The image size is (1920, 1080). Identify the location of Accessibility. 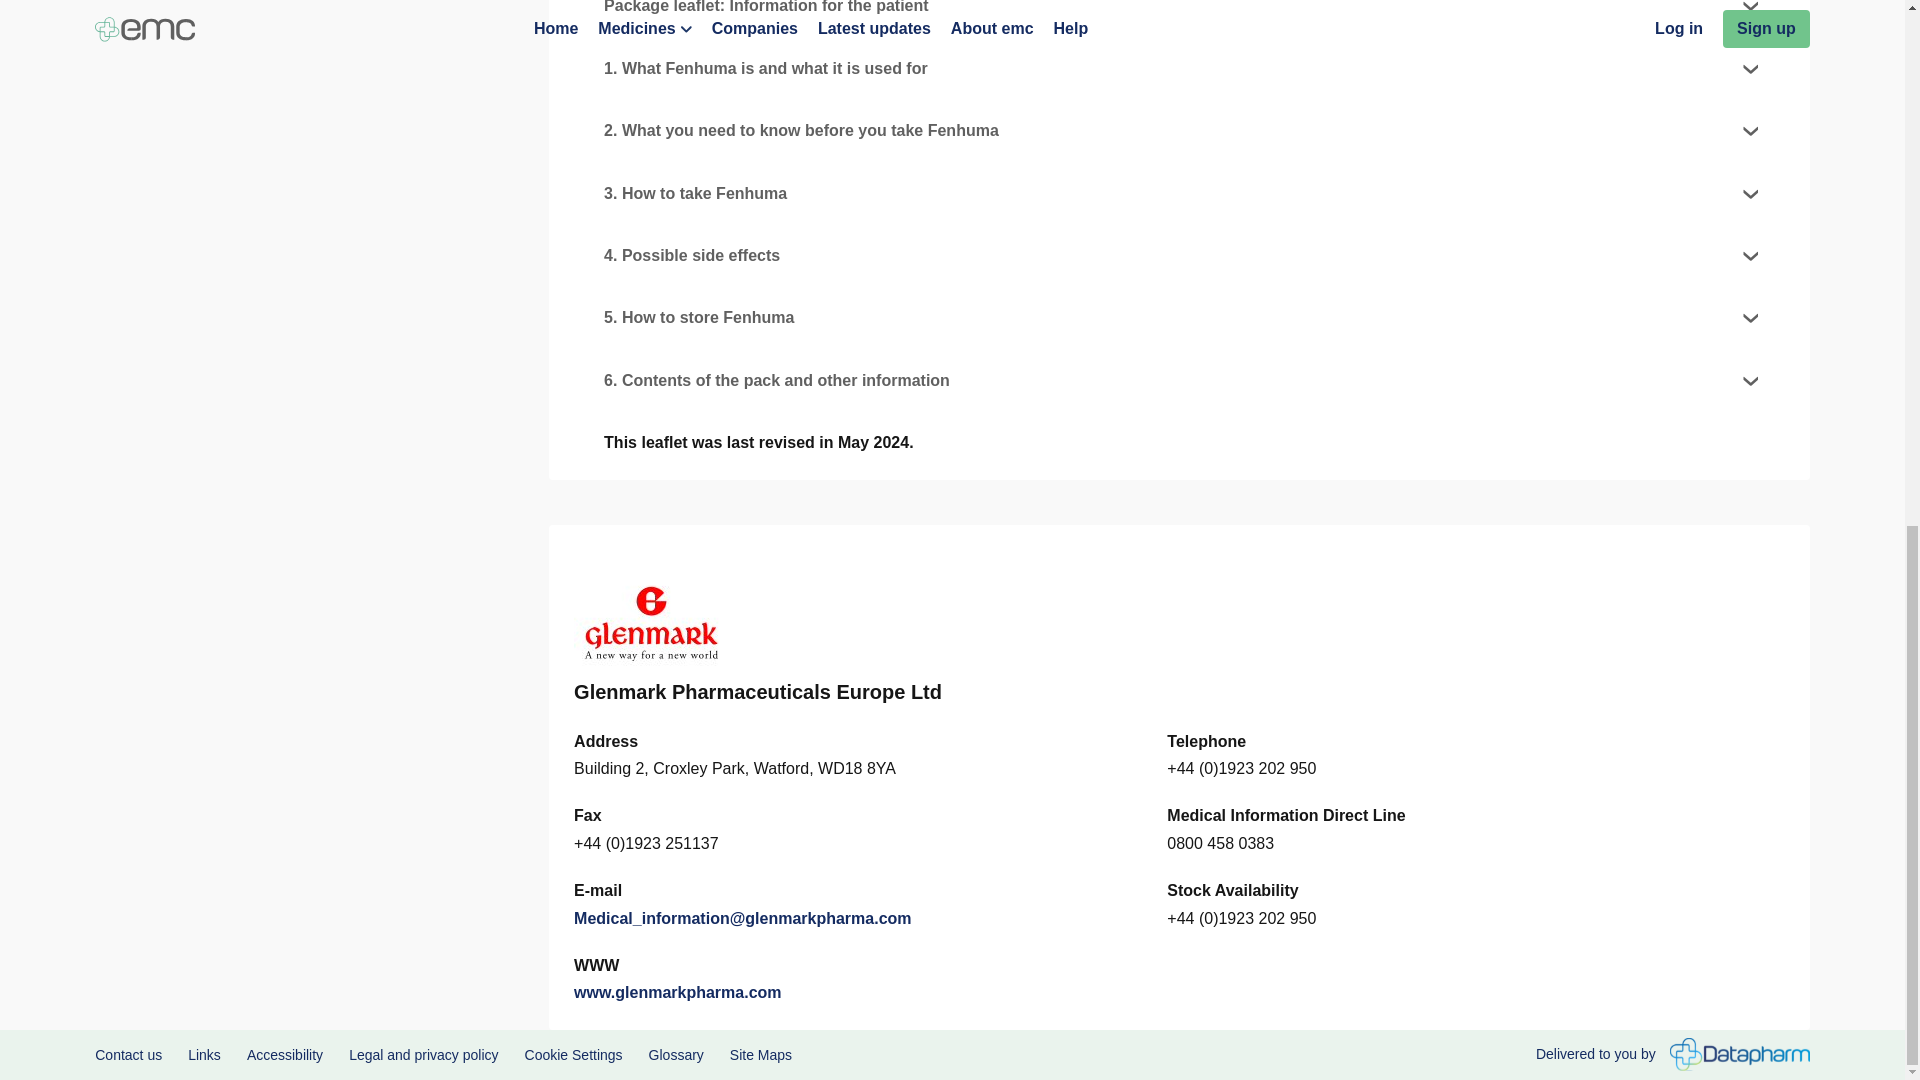
(284, 1054).